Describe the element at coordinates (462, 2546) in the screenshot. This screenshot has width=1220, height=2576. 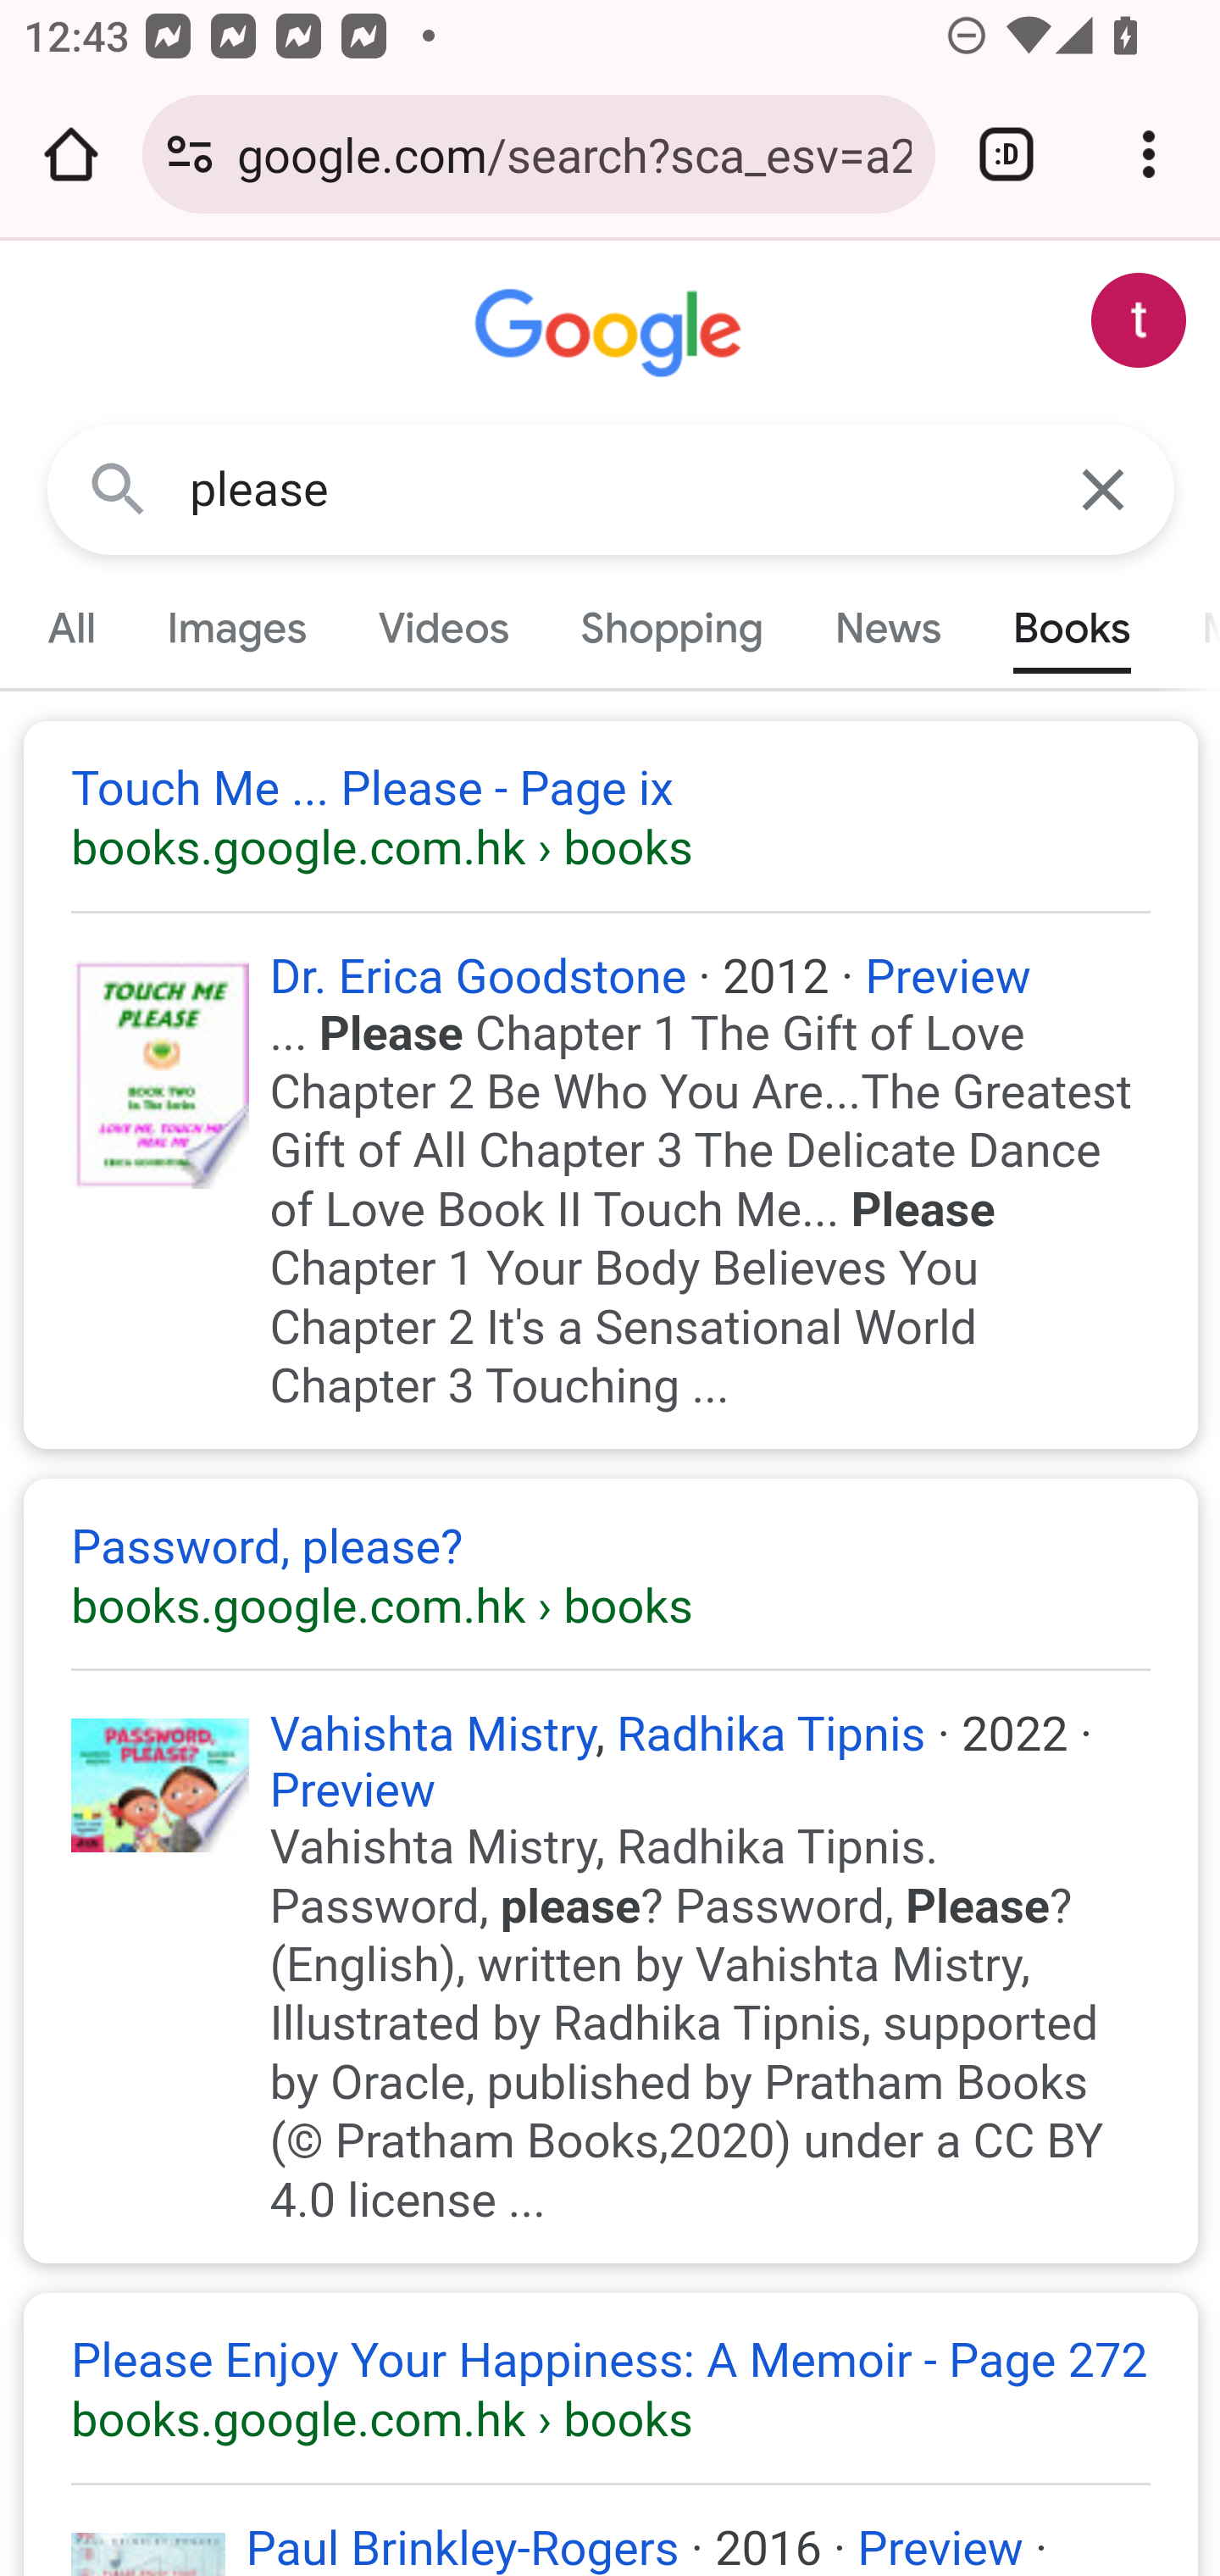
I see `Paul Brinkley-Rogers` at that location.